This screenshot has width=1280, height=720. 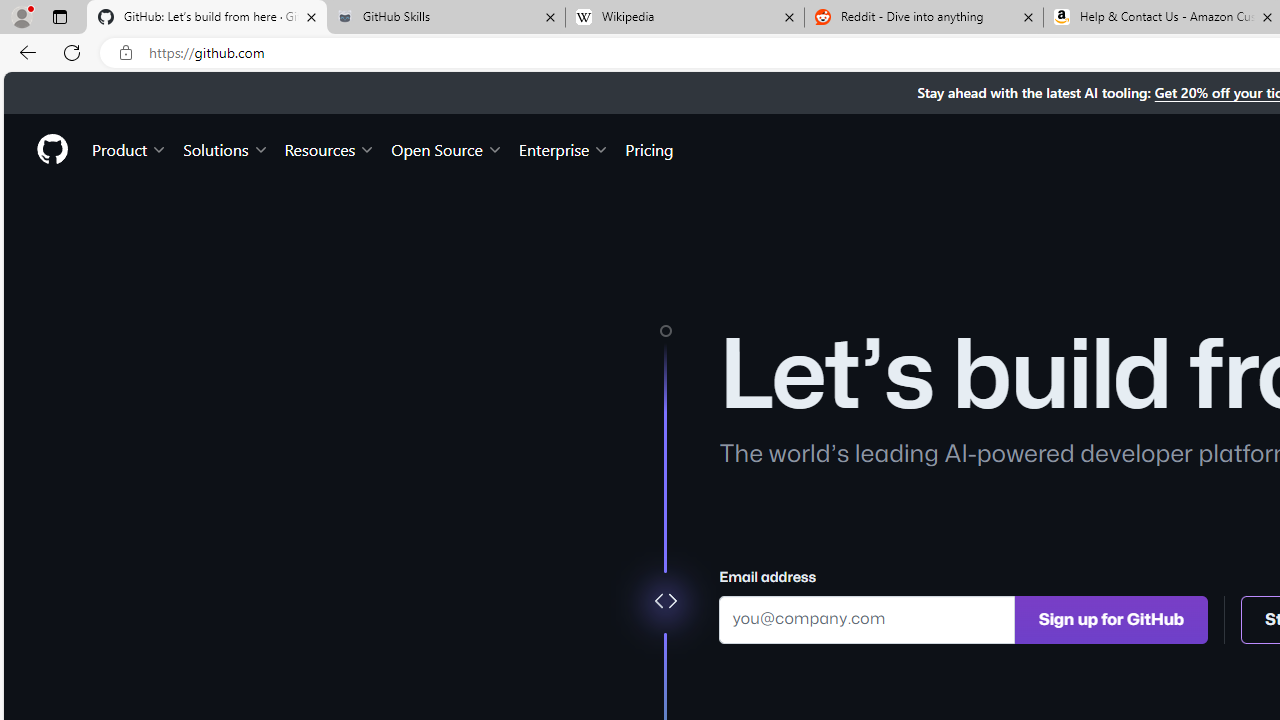 I want to click on Enterprise, so click(x=564, y=148).